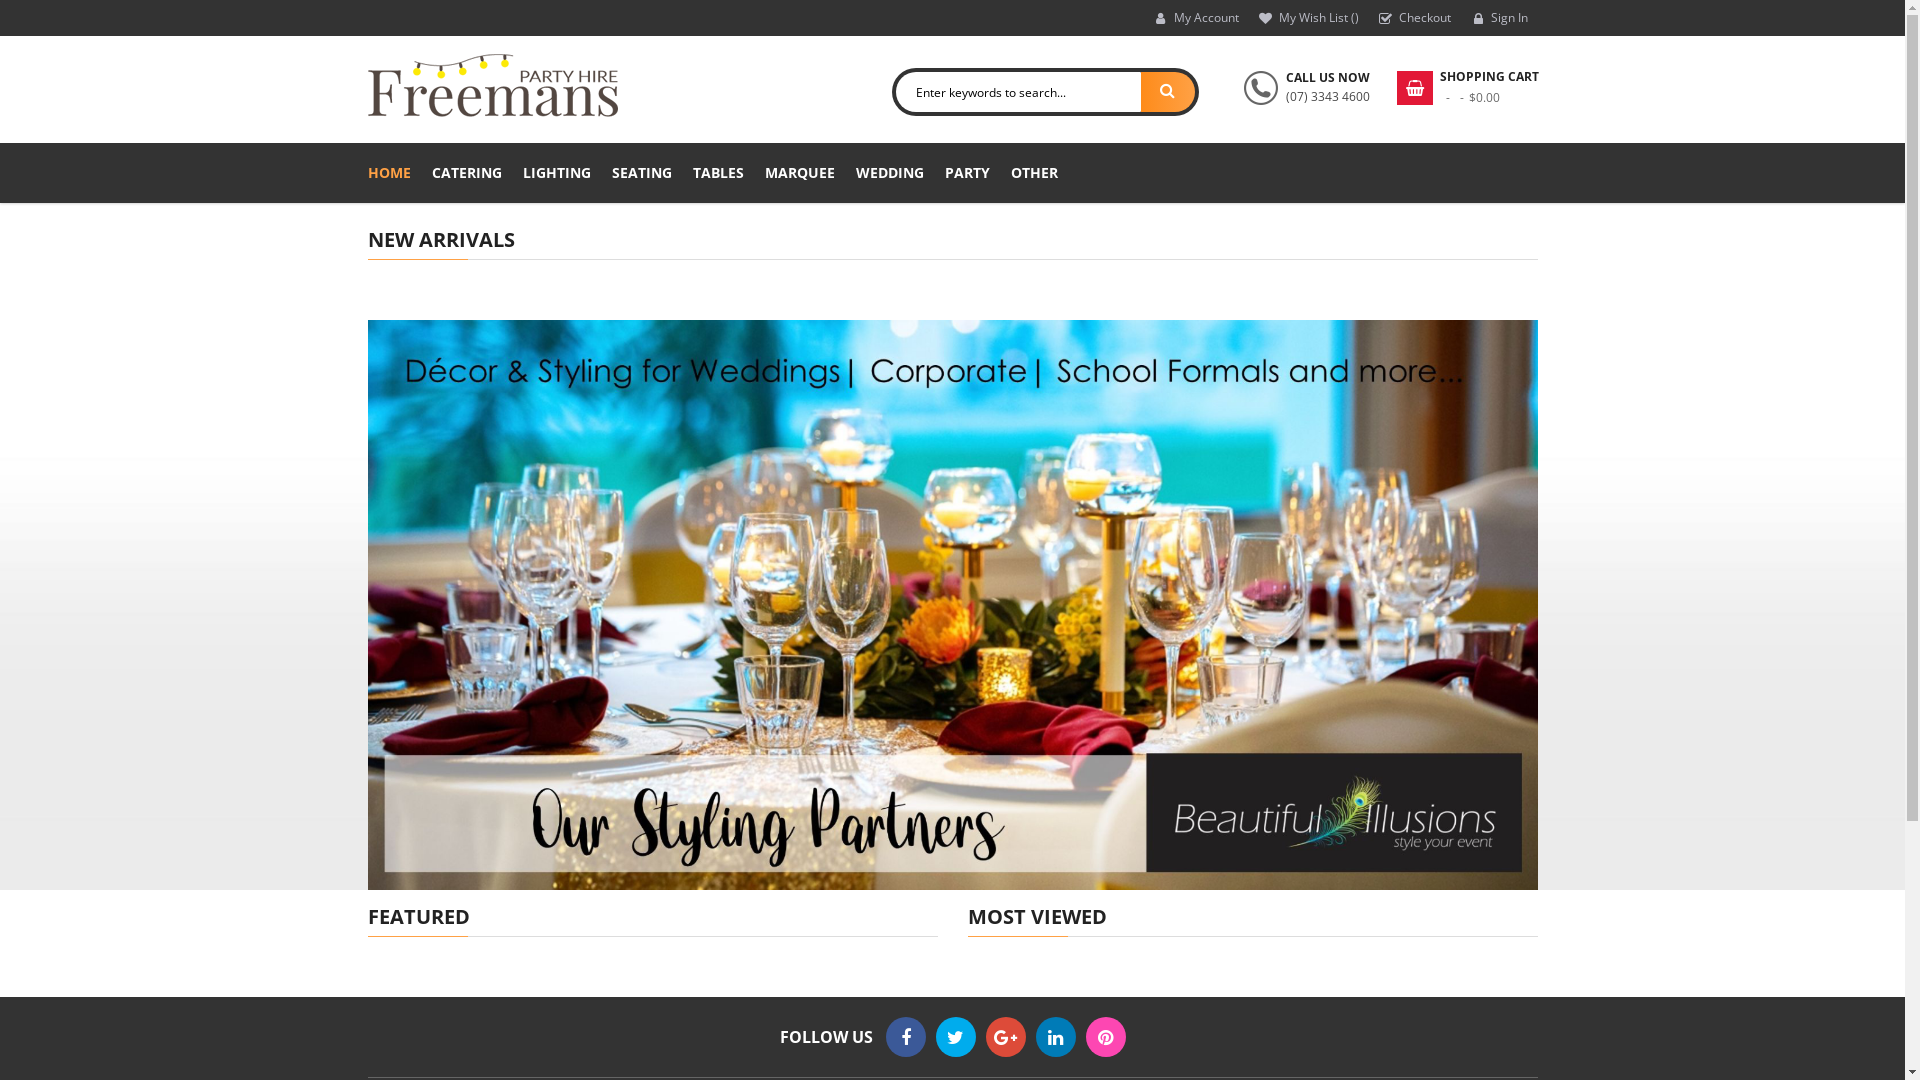 The image size is (1920, 1080). What do you see at coordinates (467, 173) in the screenshot?
I see `CATERING` at bounding box center [467, 173].